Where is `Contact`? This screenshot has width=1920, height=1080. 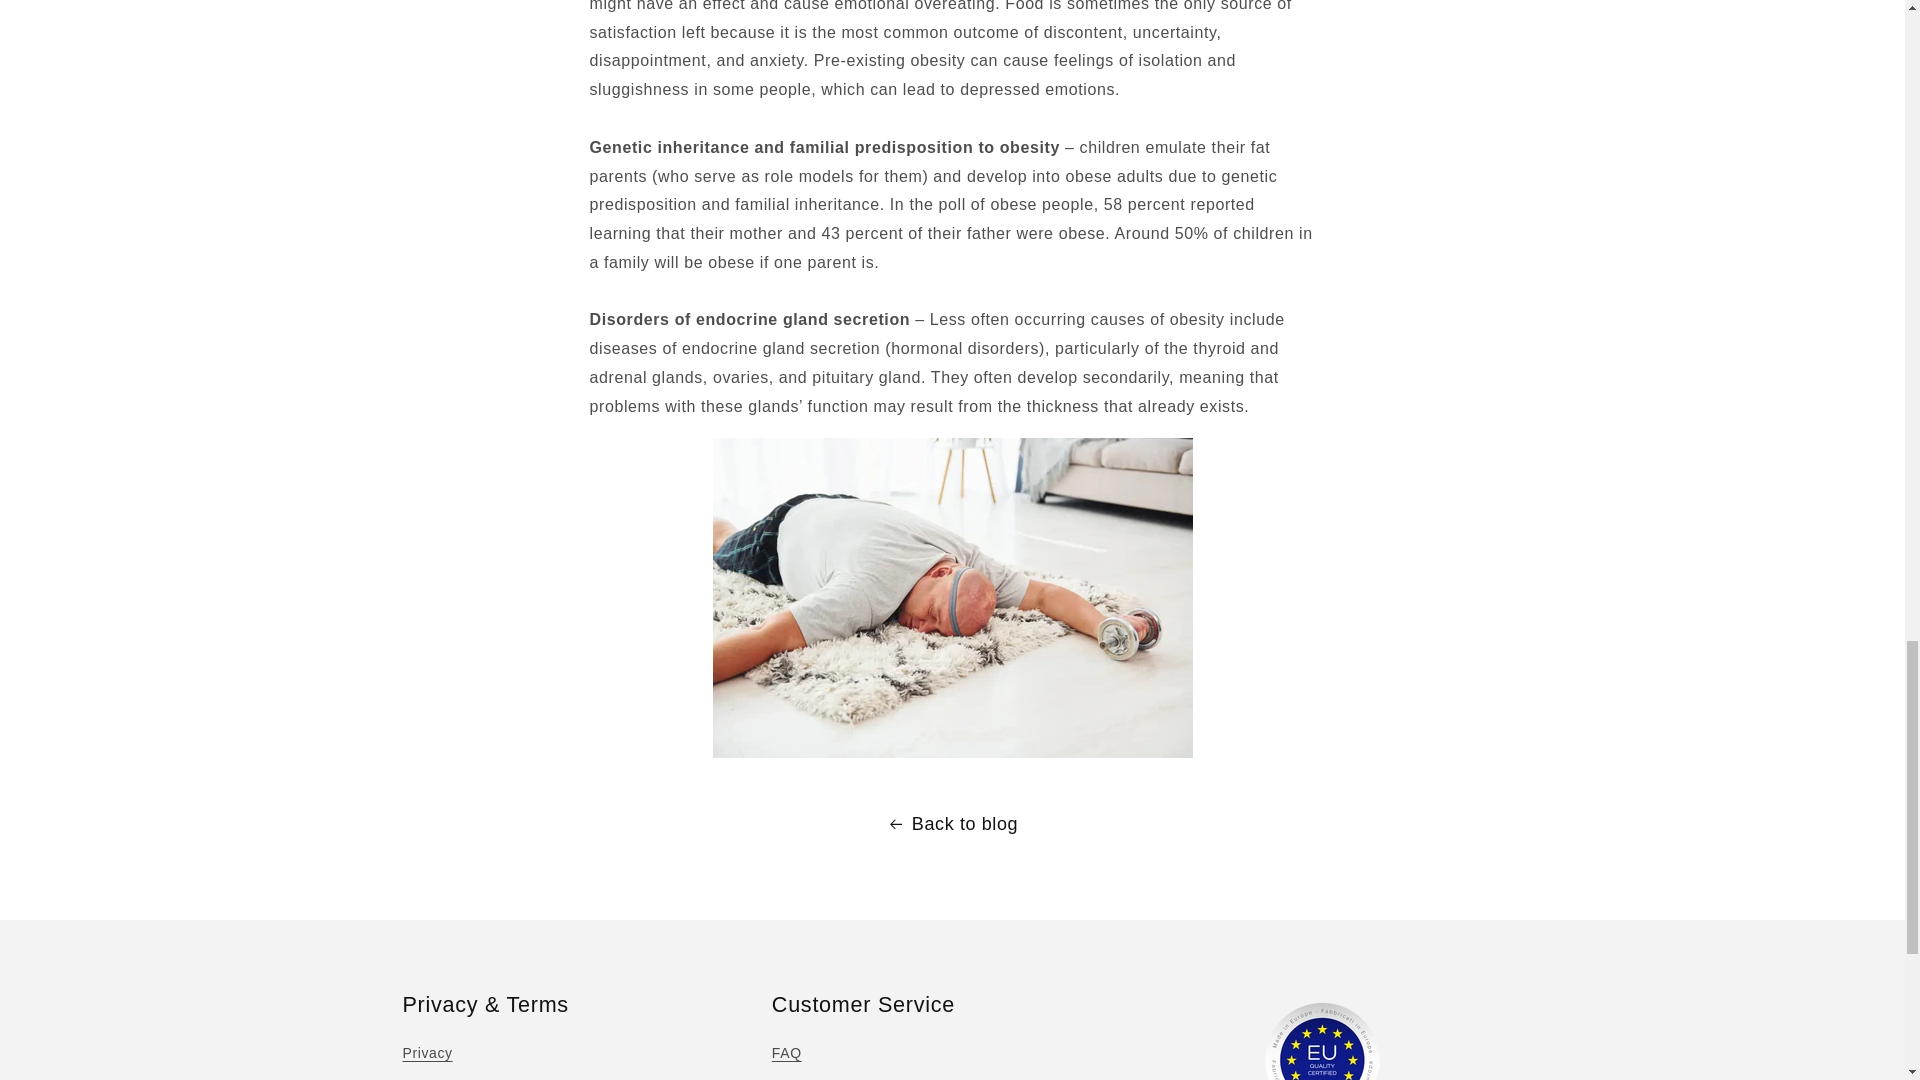 Contact is located at coordinates (797, 1076).